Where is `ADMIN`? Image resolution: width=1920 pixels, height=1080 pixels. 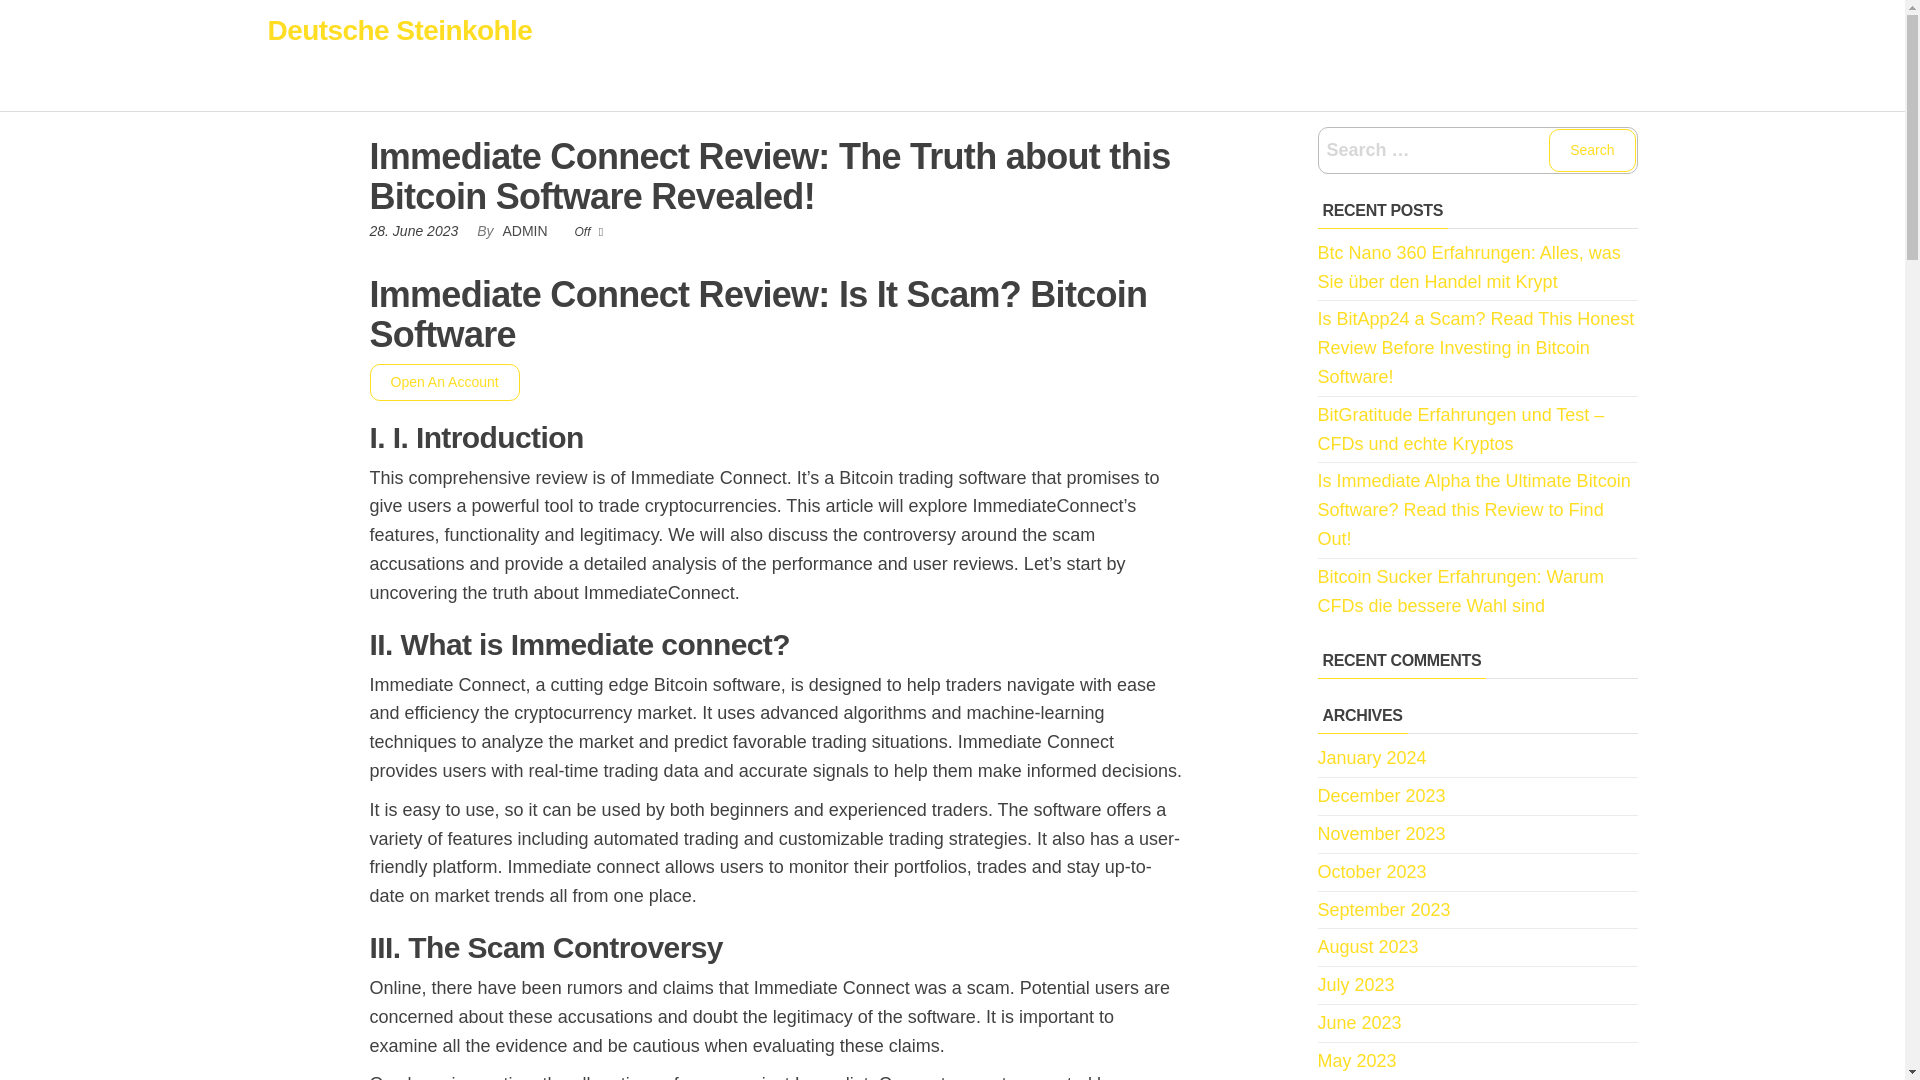 ADMIN is located at coordinates (526, 230).